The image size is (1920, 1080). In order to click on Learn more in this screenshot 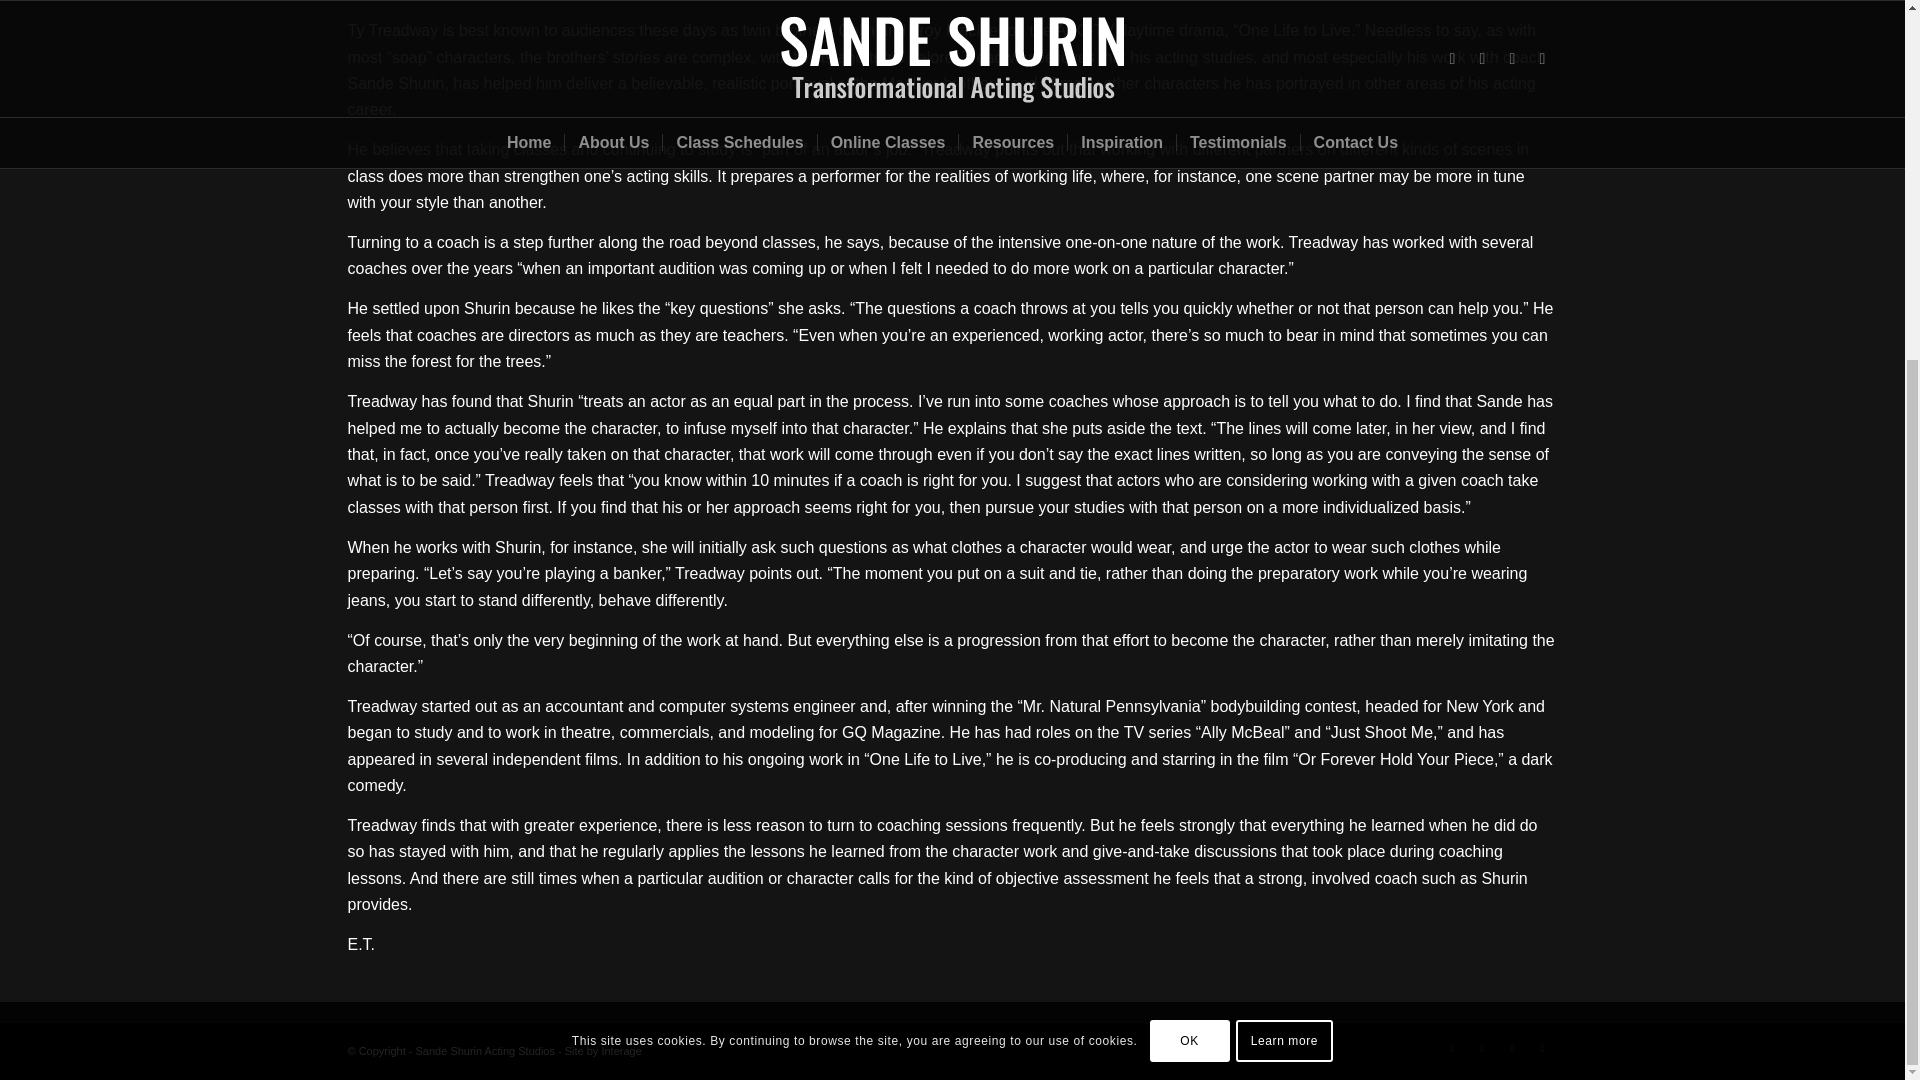, I will do `click(1285, 512)`.